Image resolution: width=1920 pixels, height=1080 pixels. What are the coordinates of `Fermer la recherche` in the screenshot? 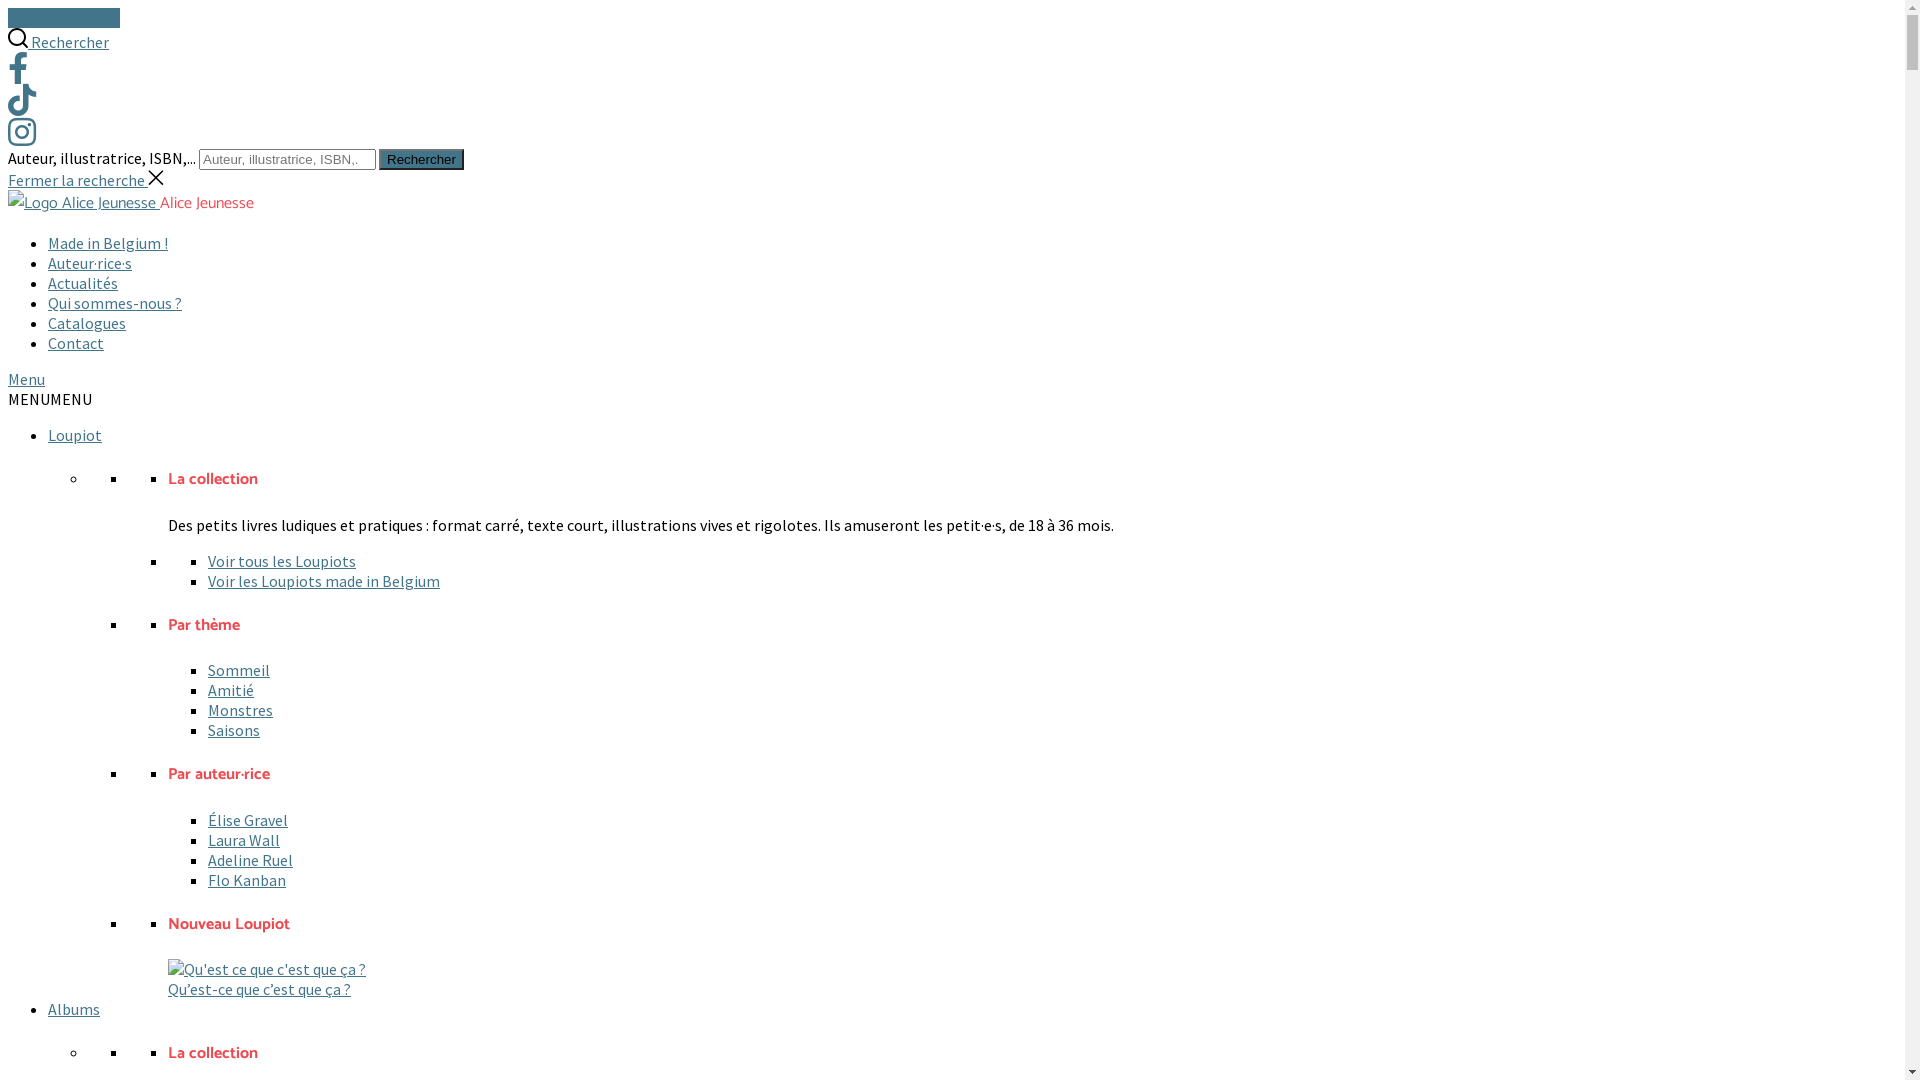 It's located at (86, 180).